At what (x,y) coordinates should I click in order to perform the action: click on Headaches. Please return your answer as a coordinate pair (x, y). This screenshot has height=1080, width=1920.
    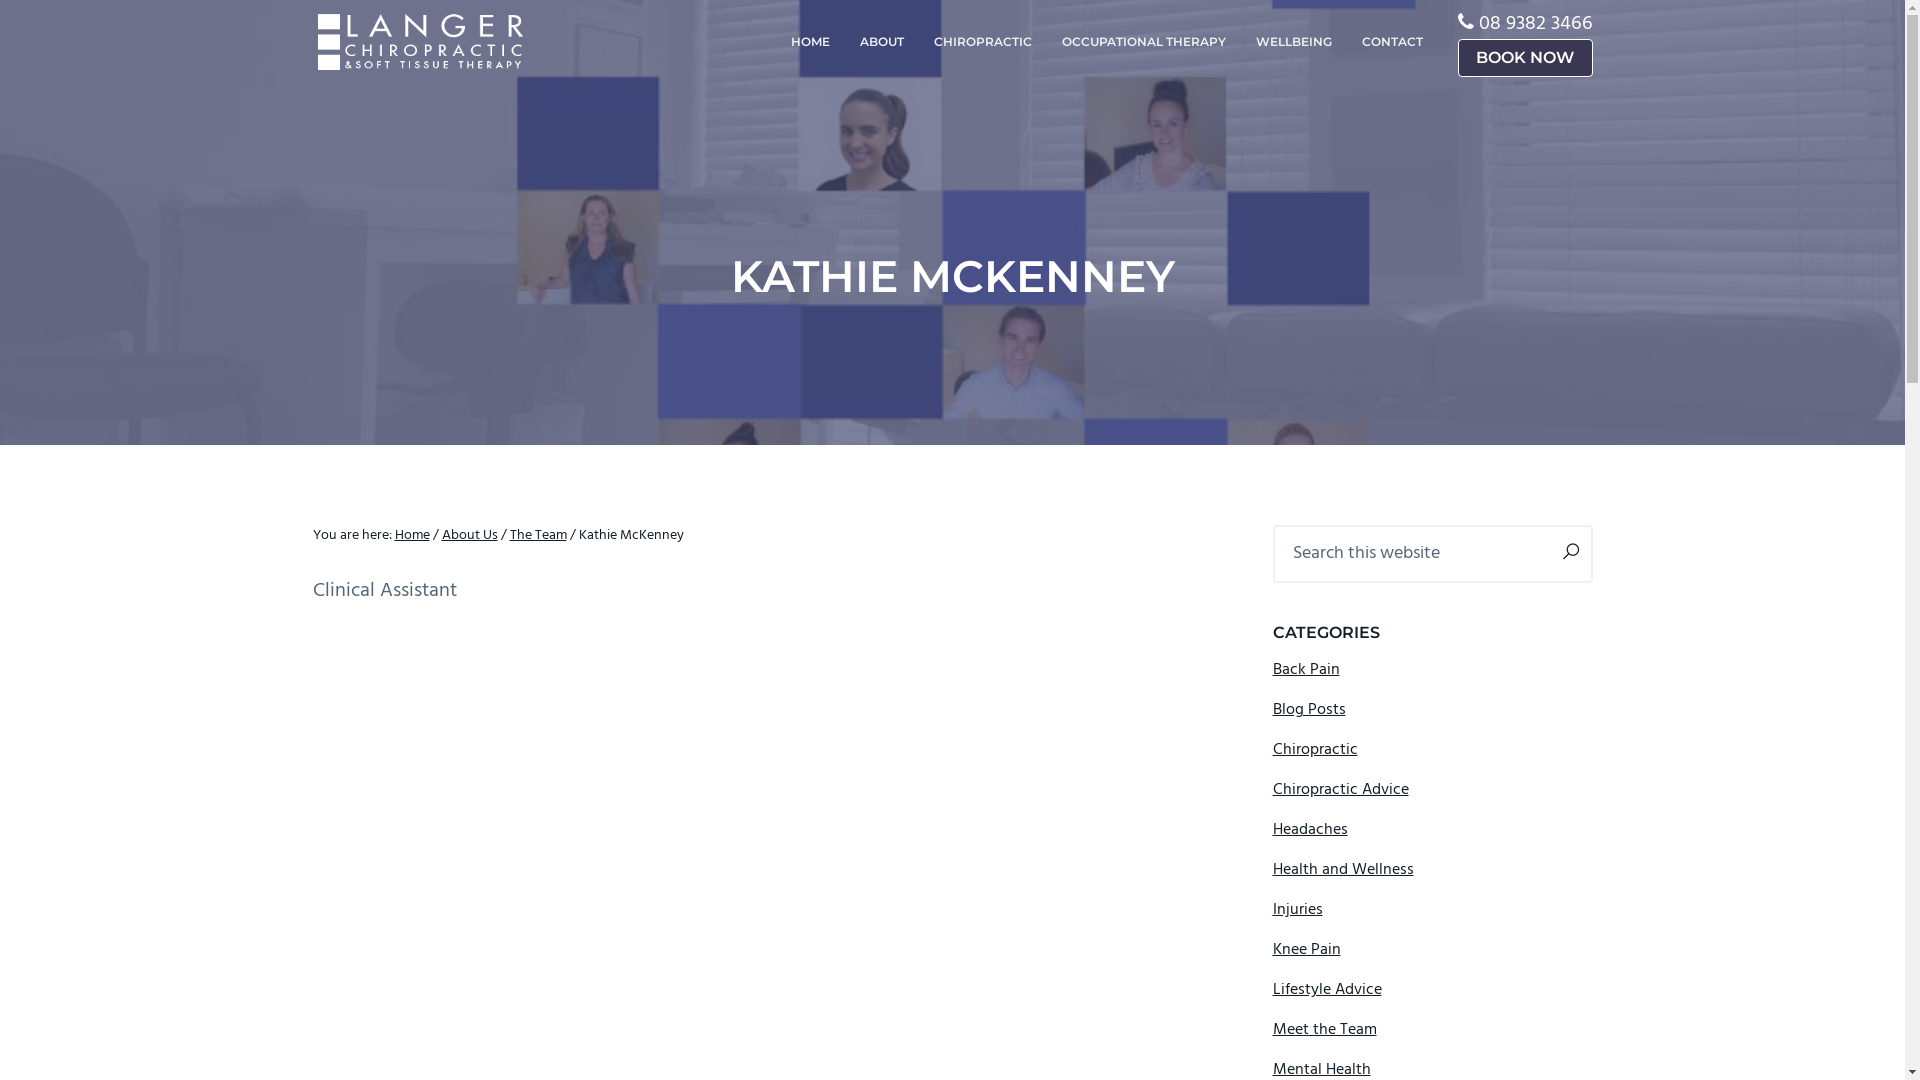
    Looking at the image, I should click on (1310, 830).